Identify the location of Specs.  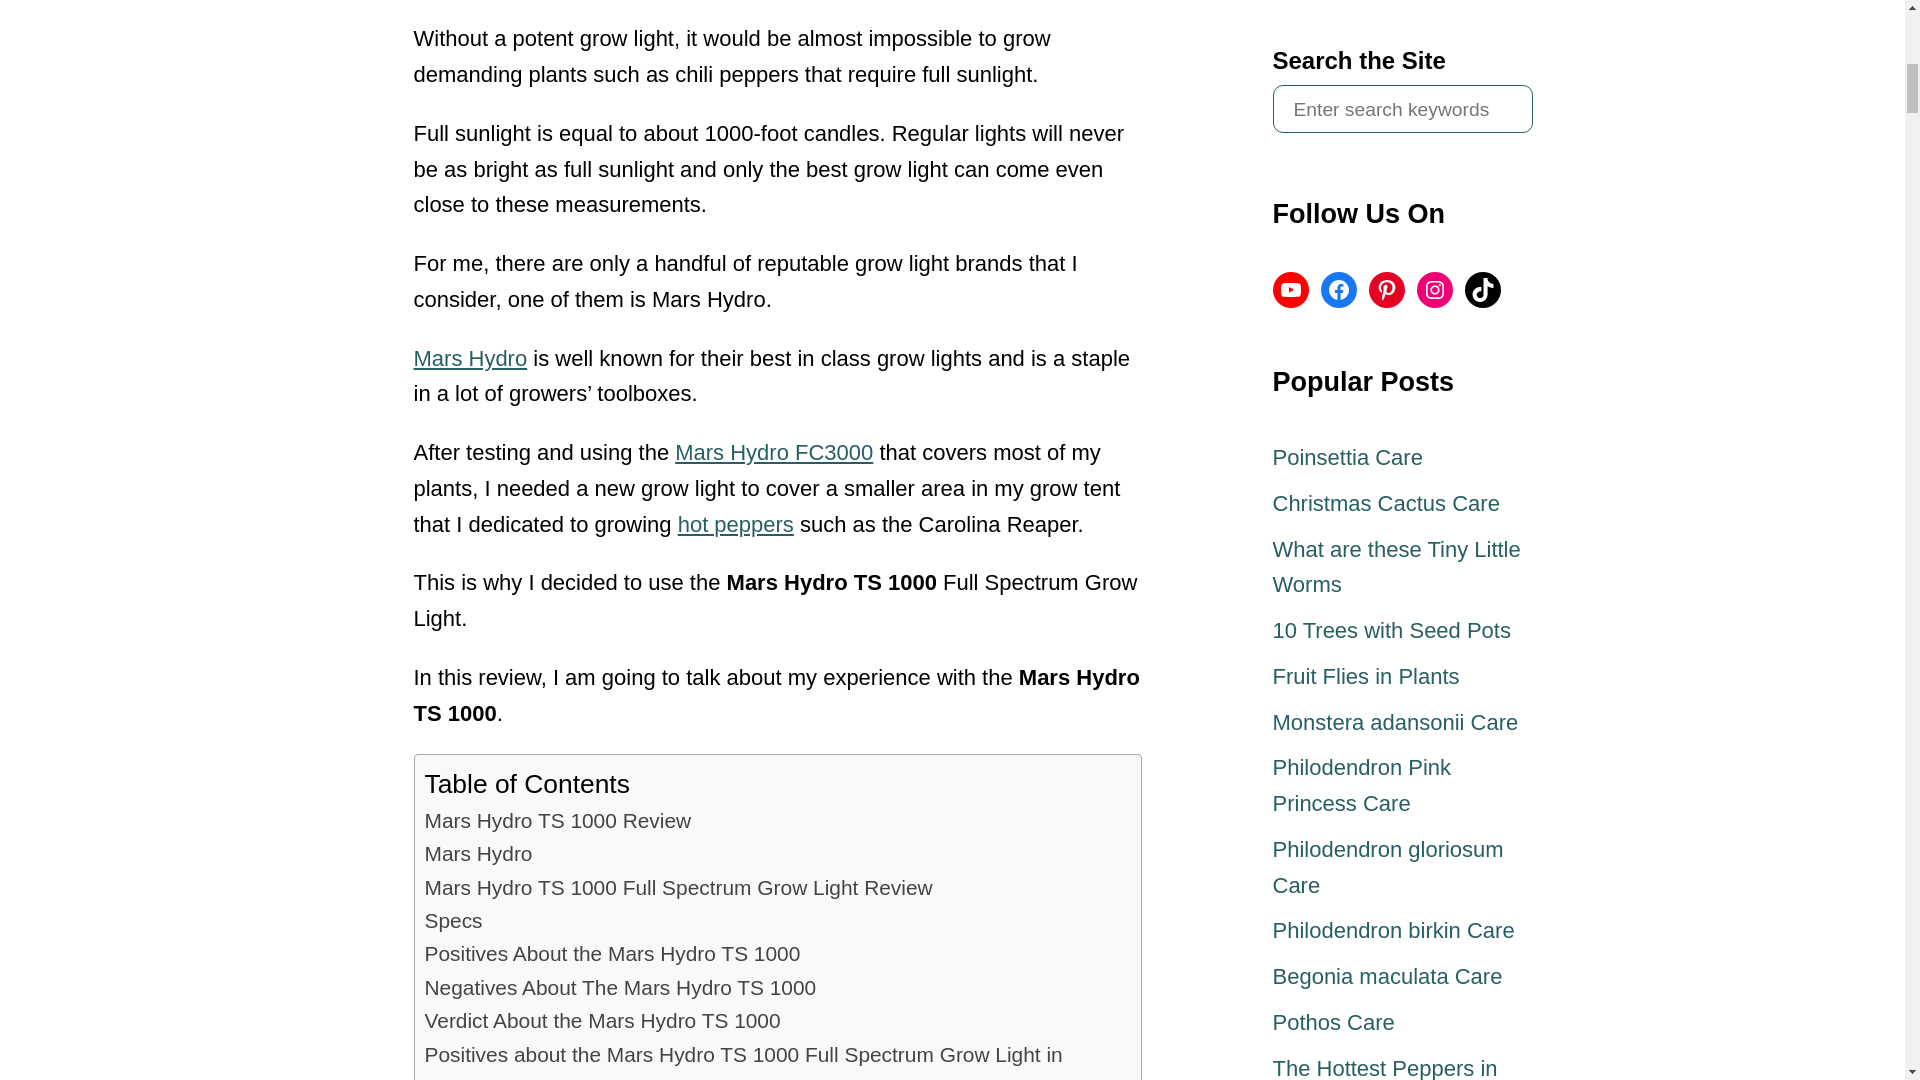
(452, 920).